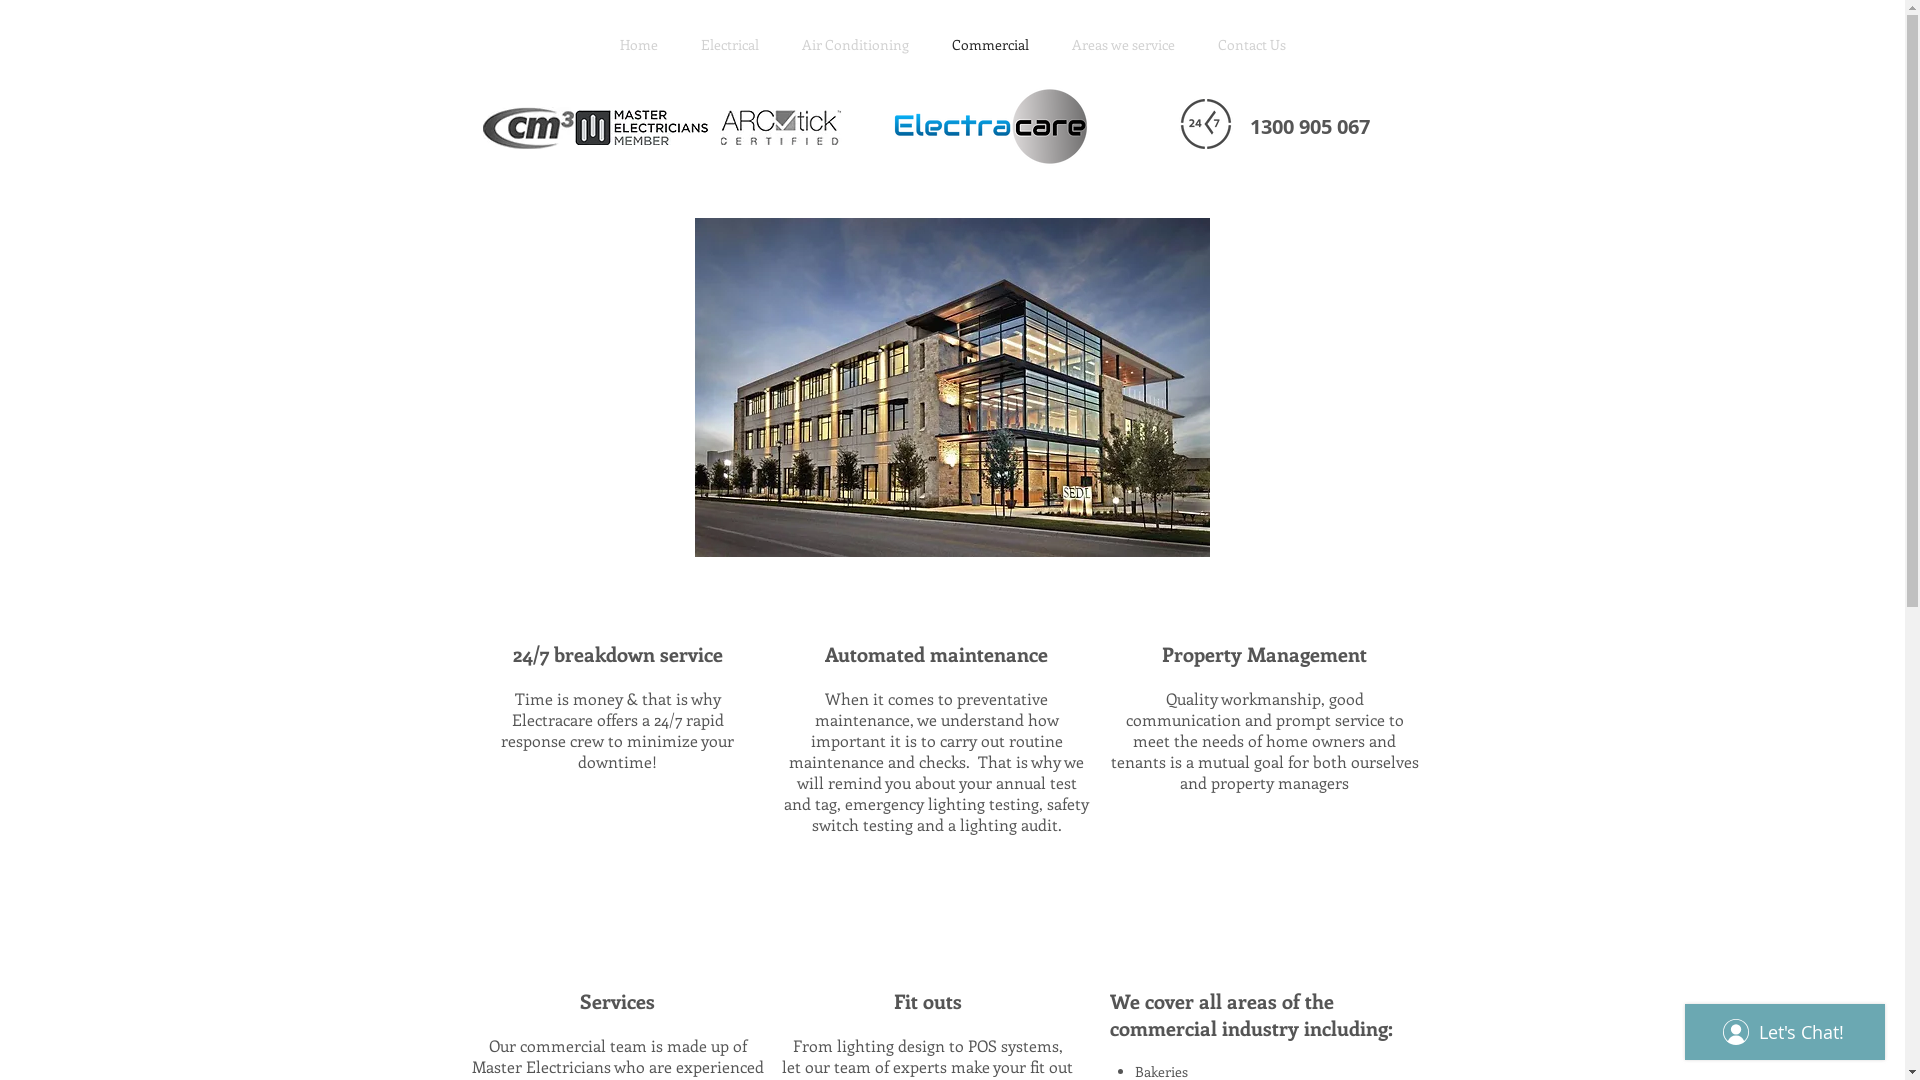 The width and height of the screenshot is (1920, 1080). What do you see at coordinates (855, 45) in the screenshot?
I see `Air Conditioning` at bounding box center [855, 45].